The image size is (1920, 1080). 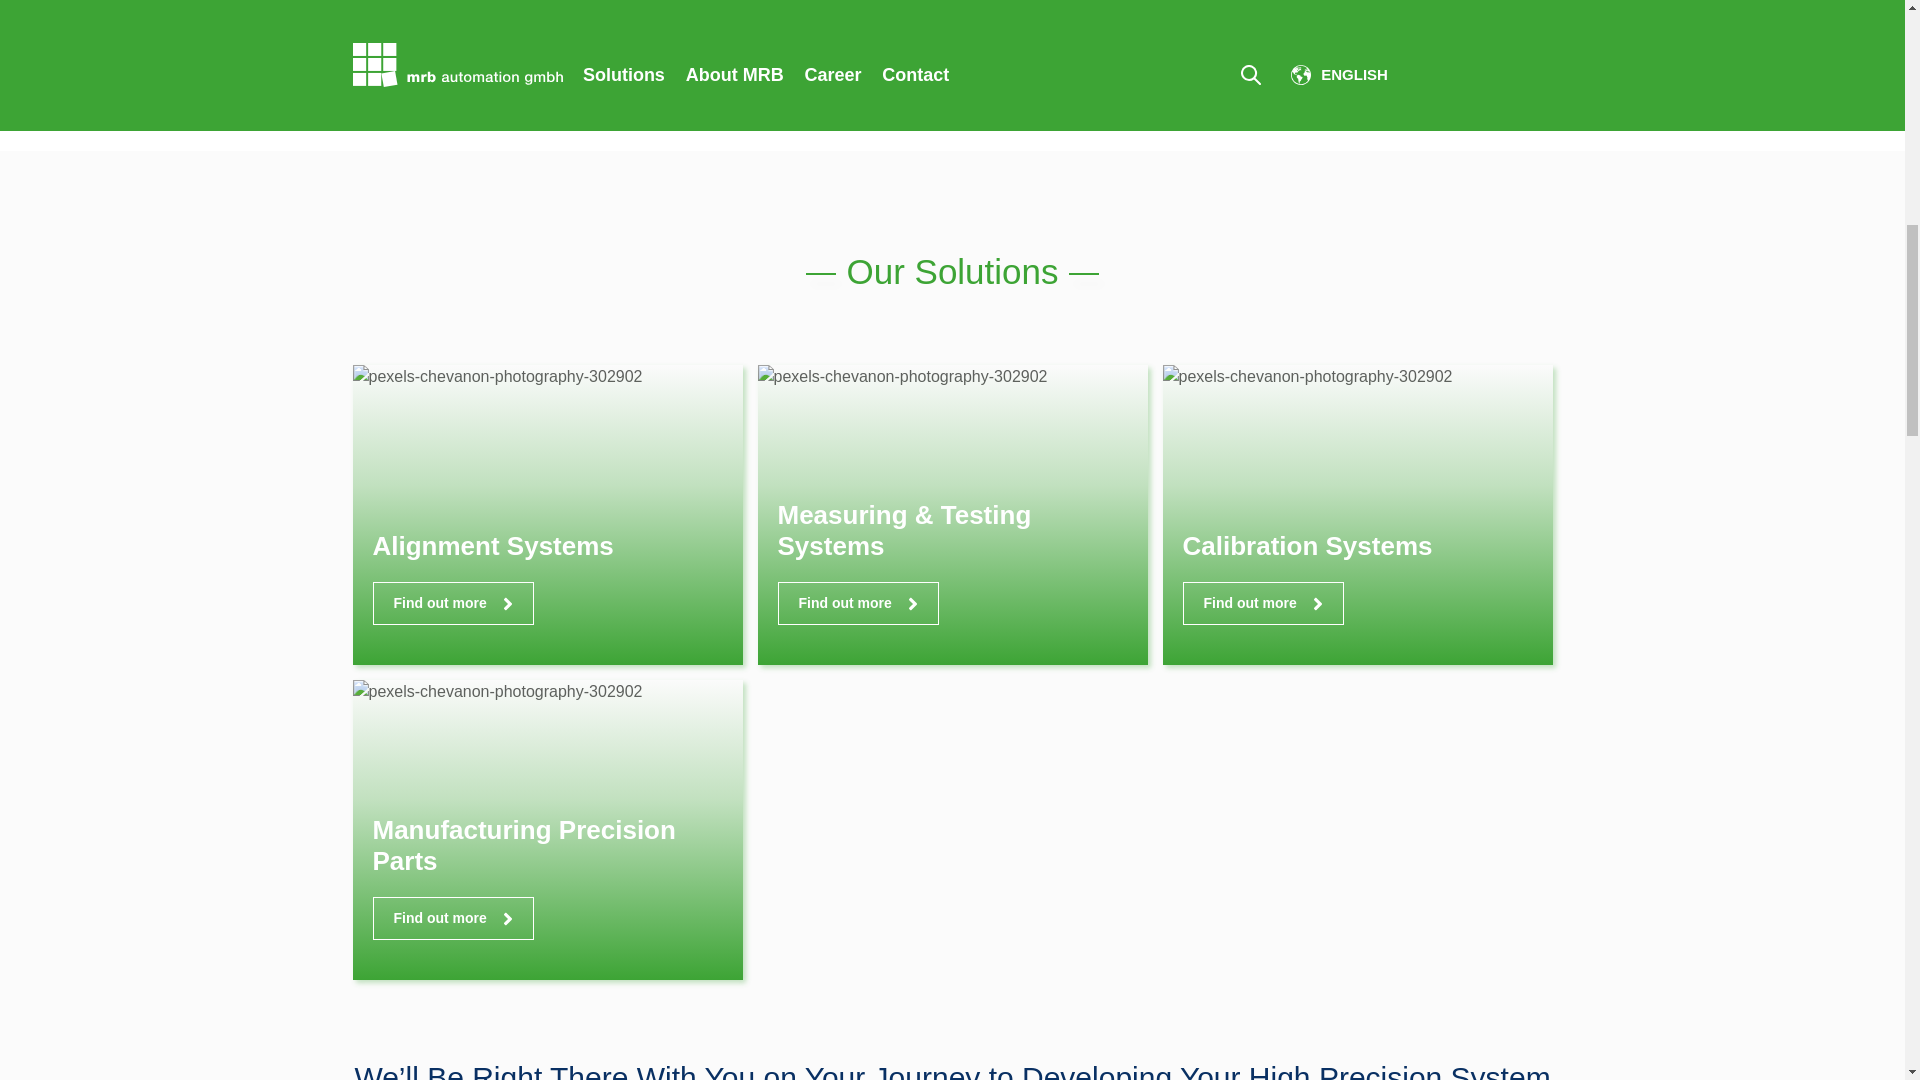 I want to click on Find out more, so click(x=858, y=604).